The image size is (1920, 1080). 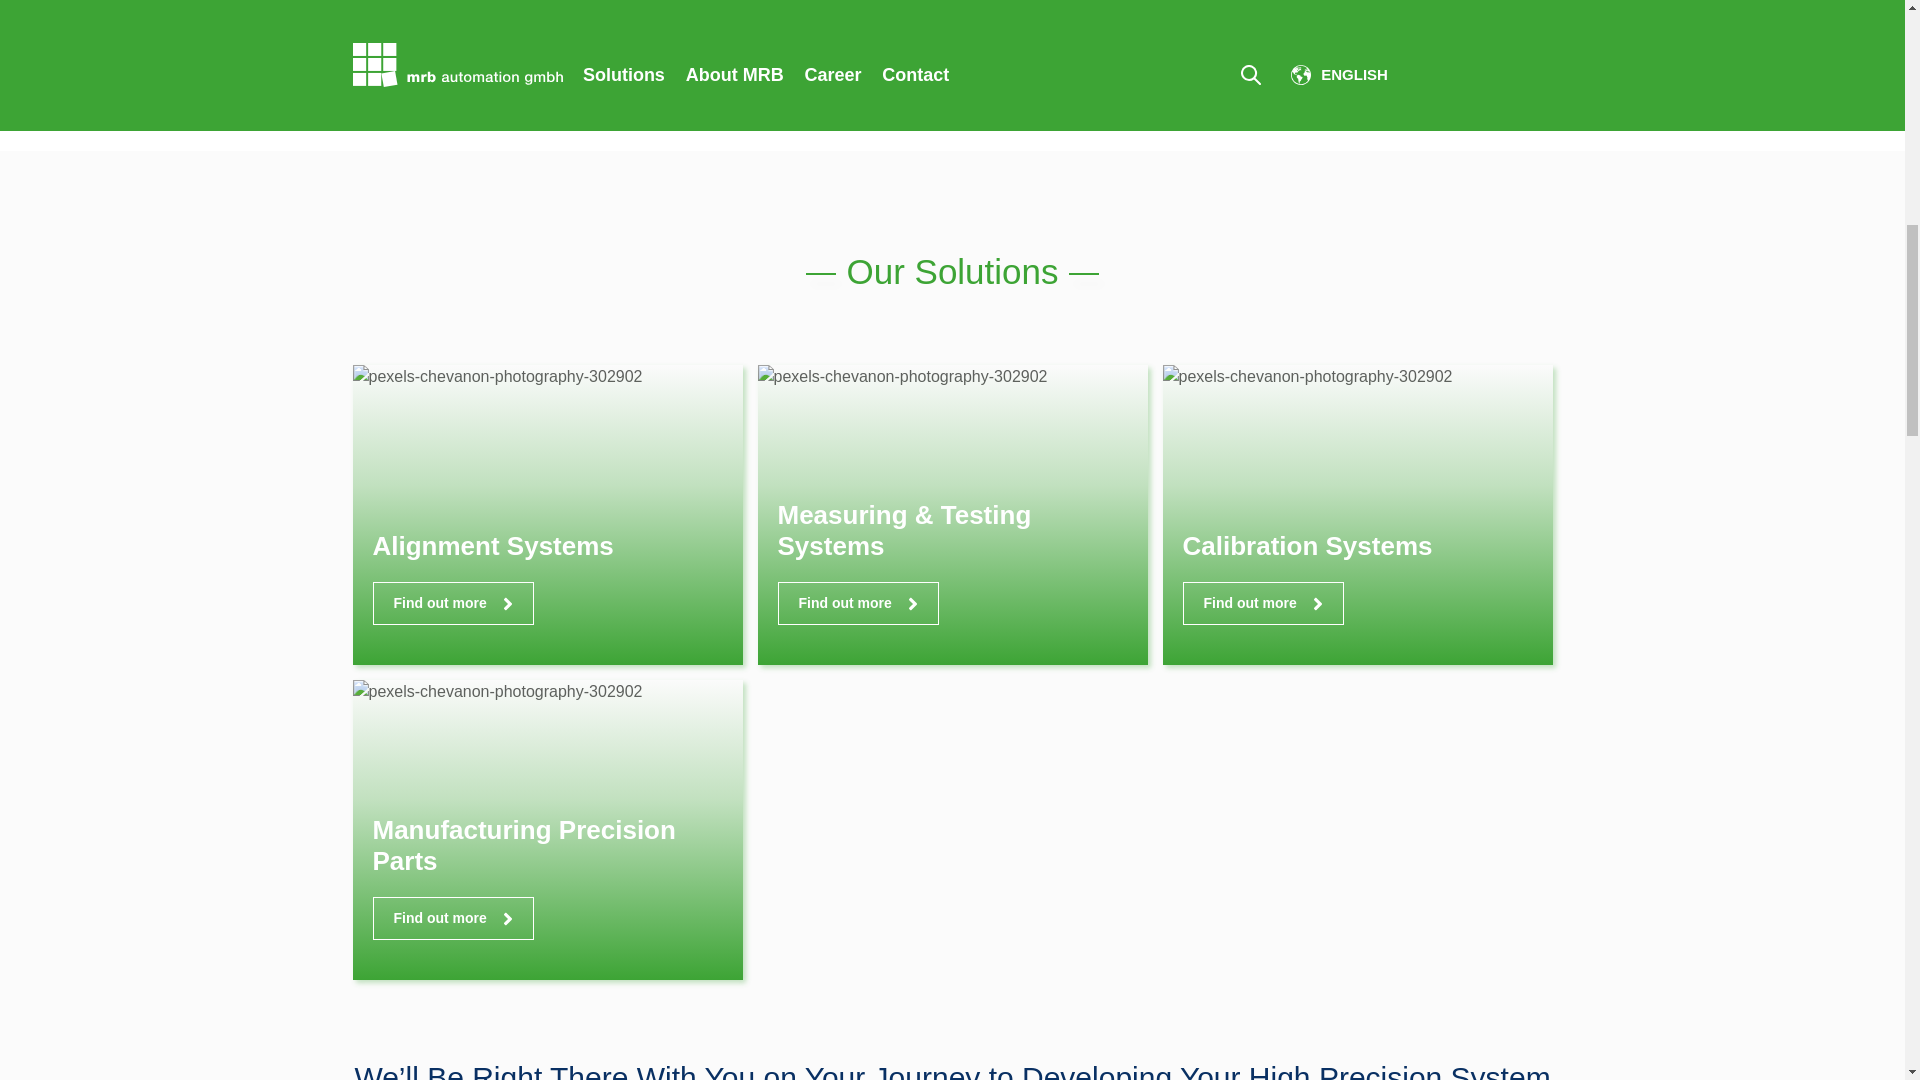 I want to click on Find out more, so click(x=858, y=604).